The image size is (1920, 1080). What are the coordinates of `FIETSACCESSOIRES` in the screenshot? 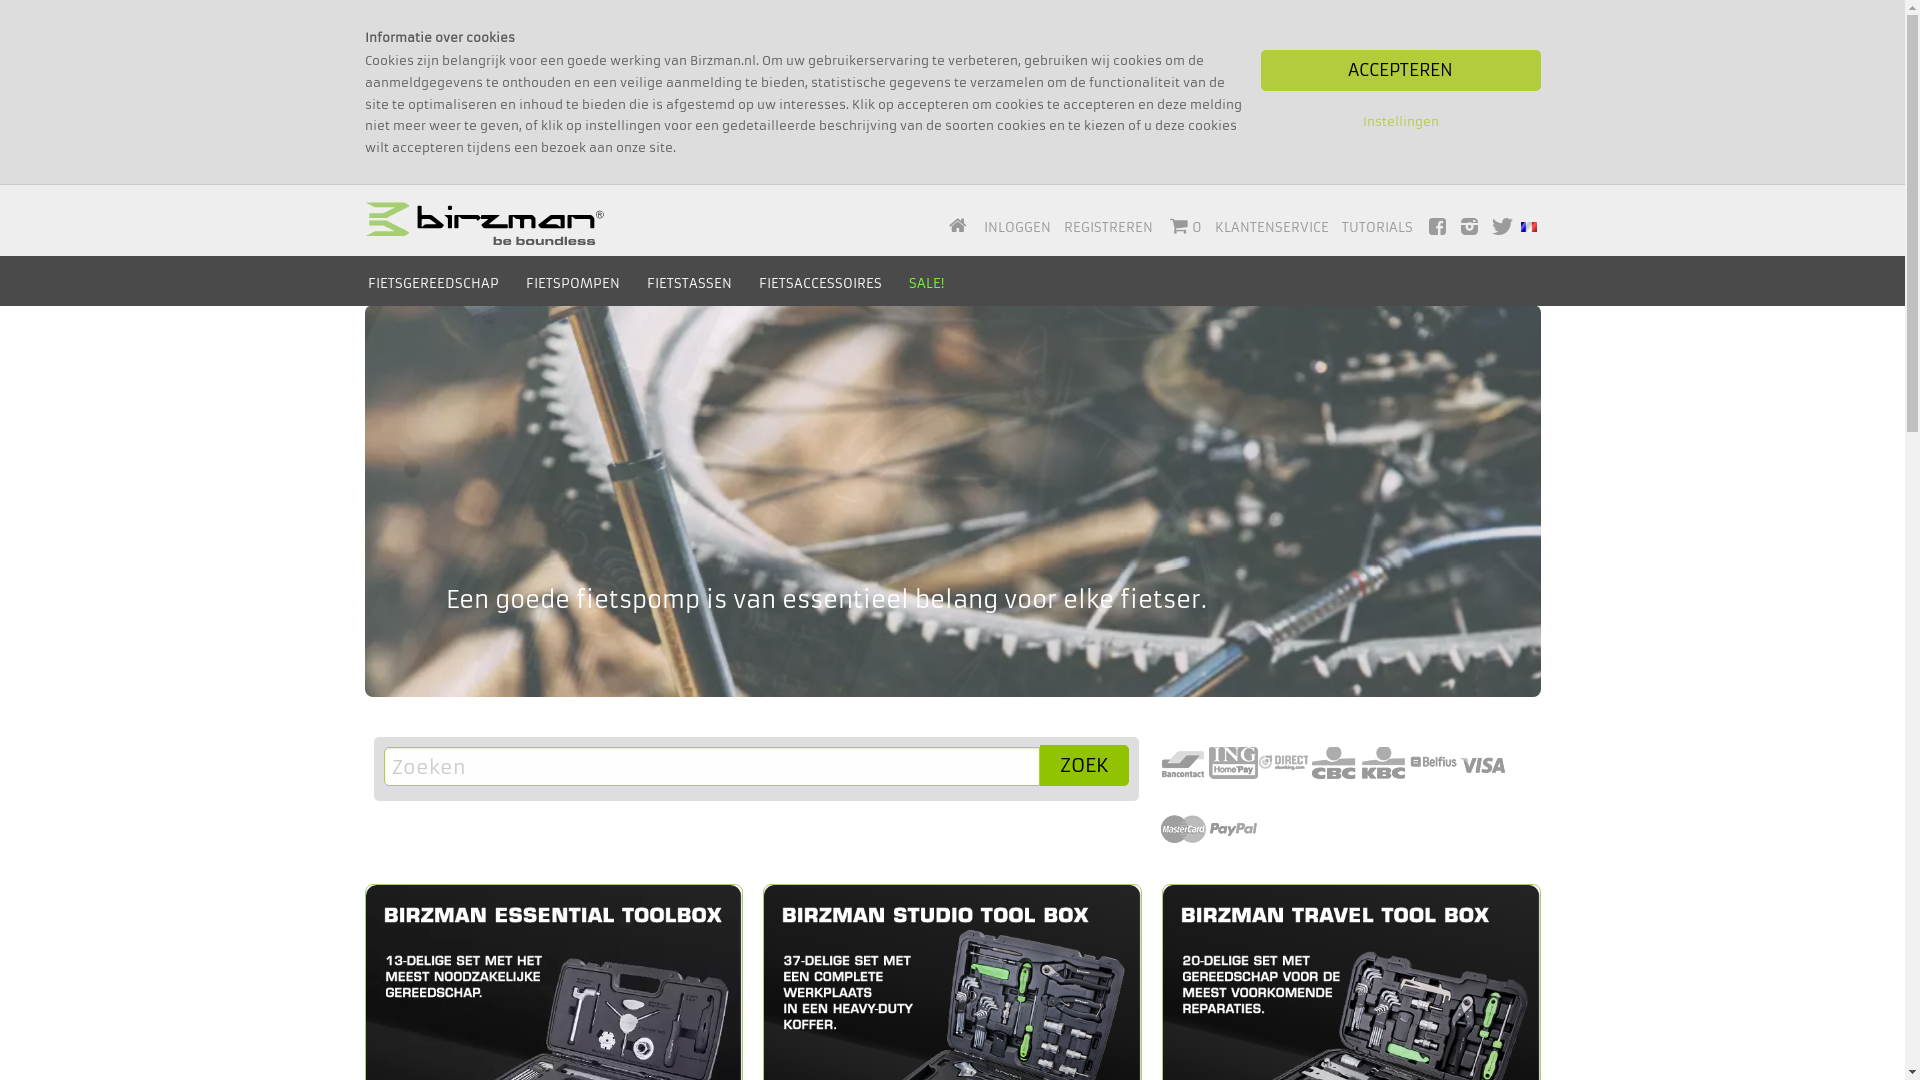 It's located at (820, 284).